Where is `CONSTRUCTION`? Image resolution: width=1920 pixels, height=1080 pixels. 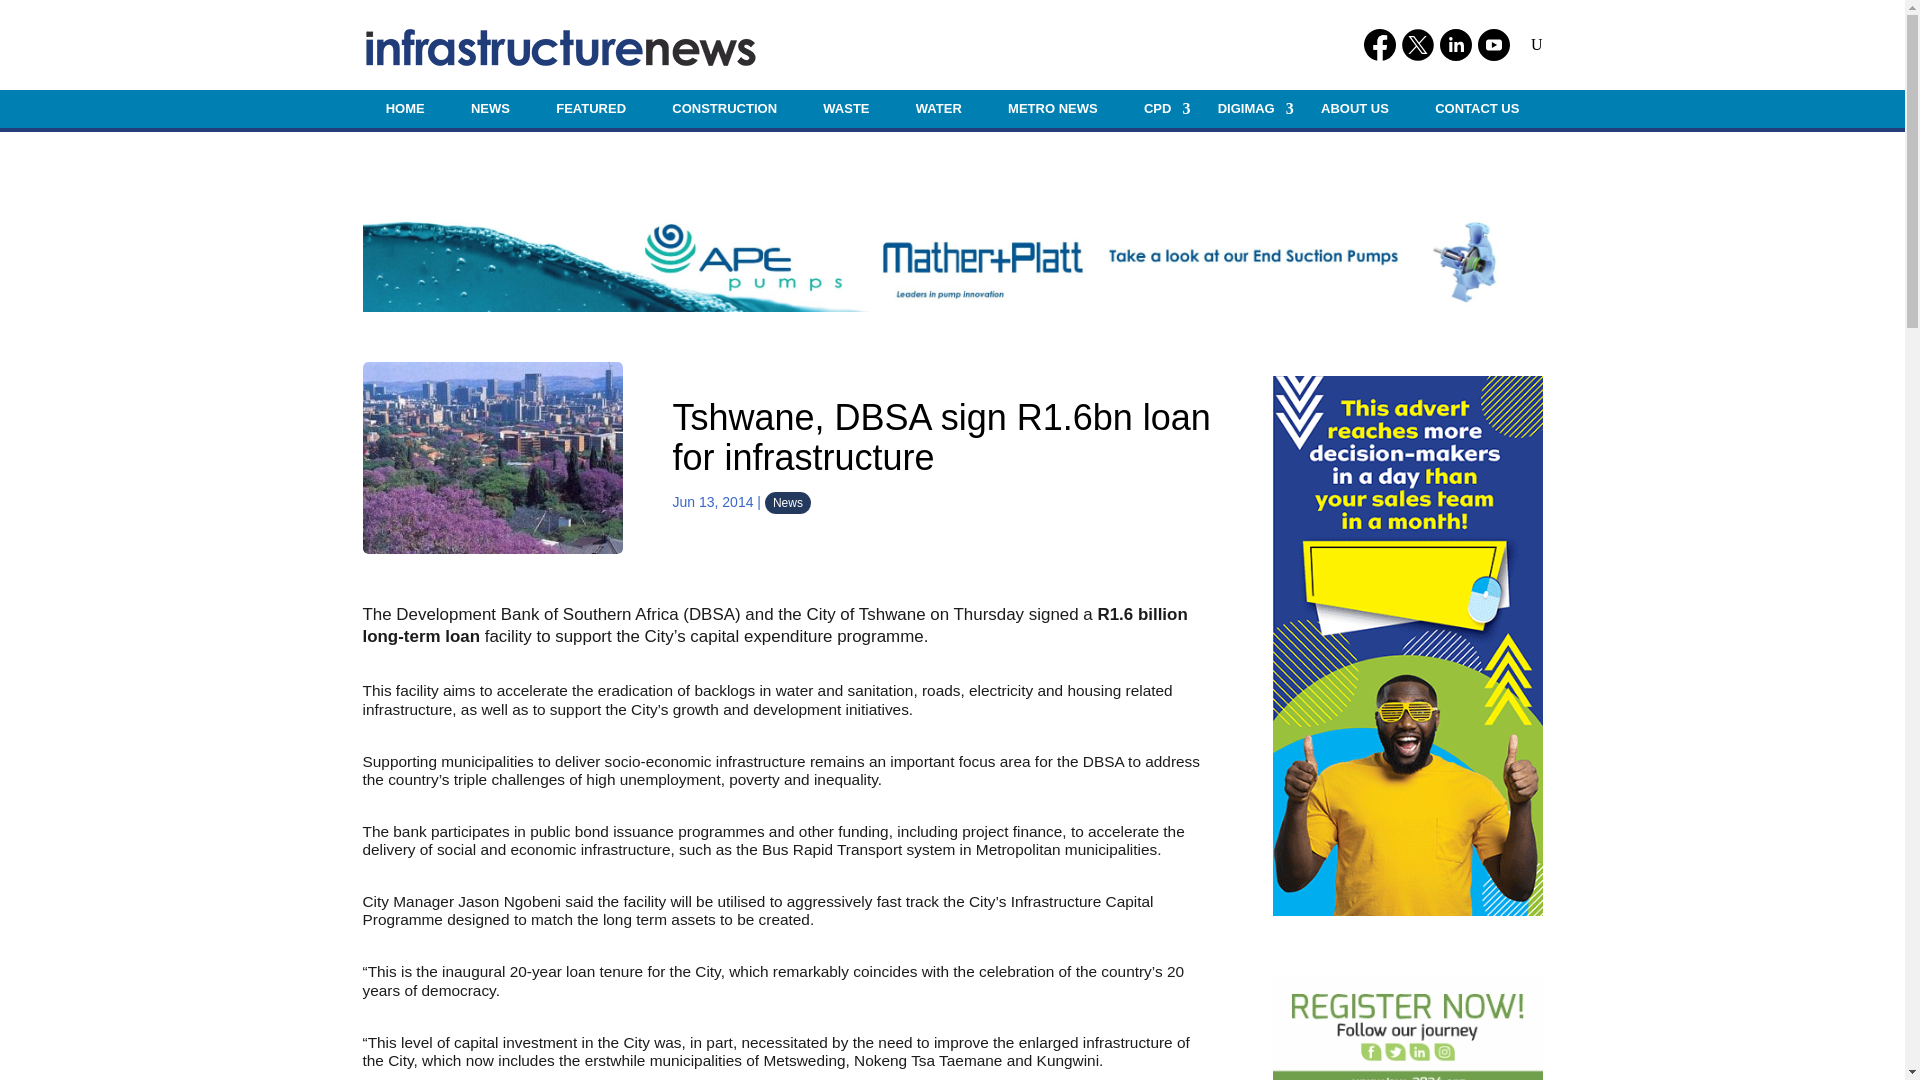 CONSTRUCTION is located at coordinates (724, 108).